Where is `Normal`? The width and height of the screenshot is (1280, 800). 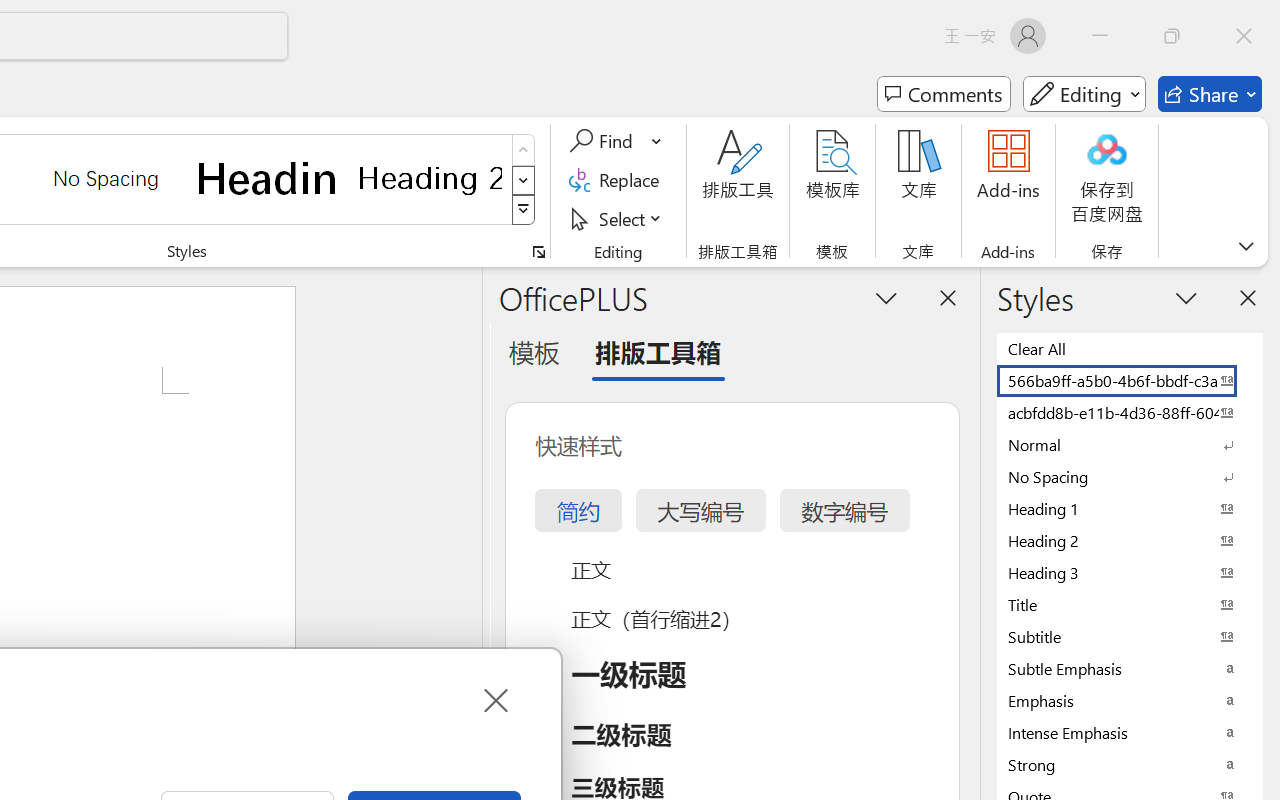
Normal is located at coordinates (1130, 444).